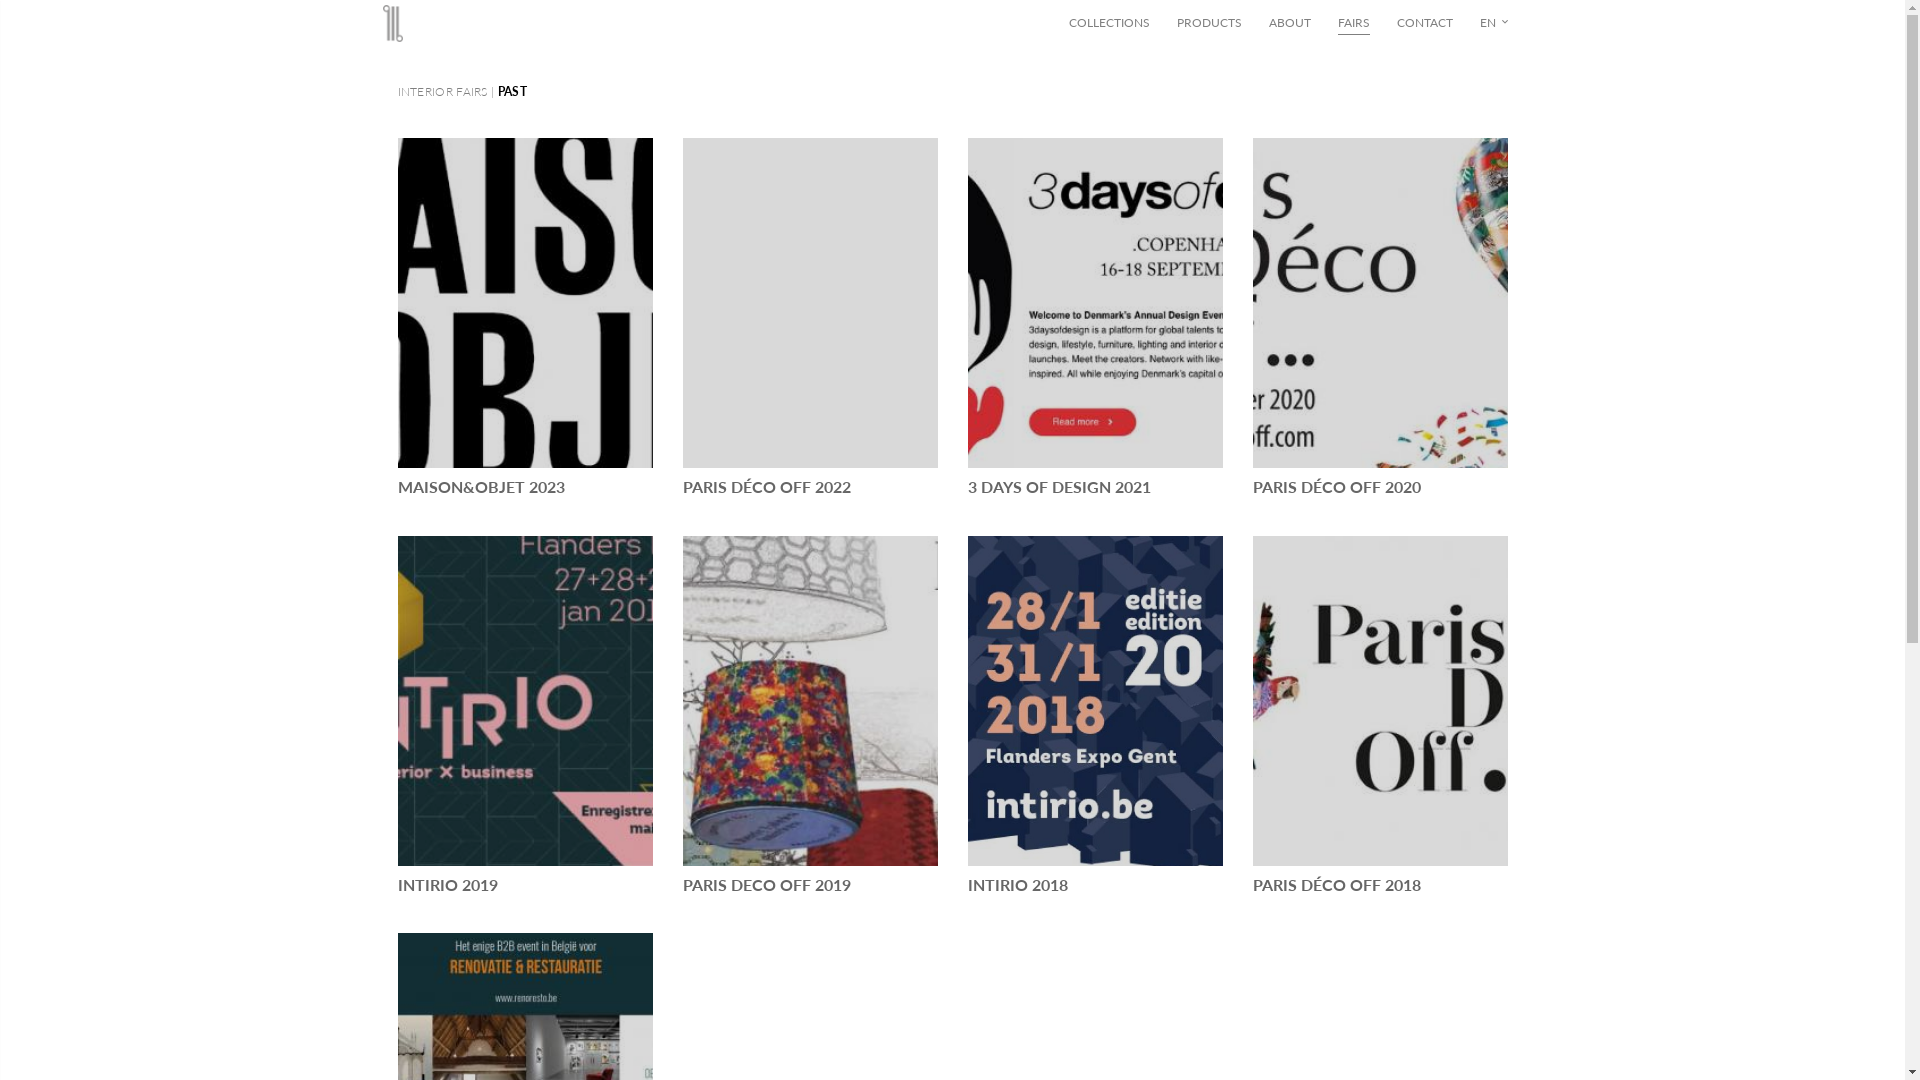 This screenshot has width=1920, height=1080. What do you see at coordinates (526, 884) in the screenshot?
I see `INTIRIO 2019` at bounding box center [526, 884].